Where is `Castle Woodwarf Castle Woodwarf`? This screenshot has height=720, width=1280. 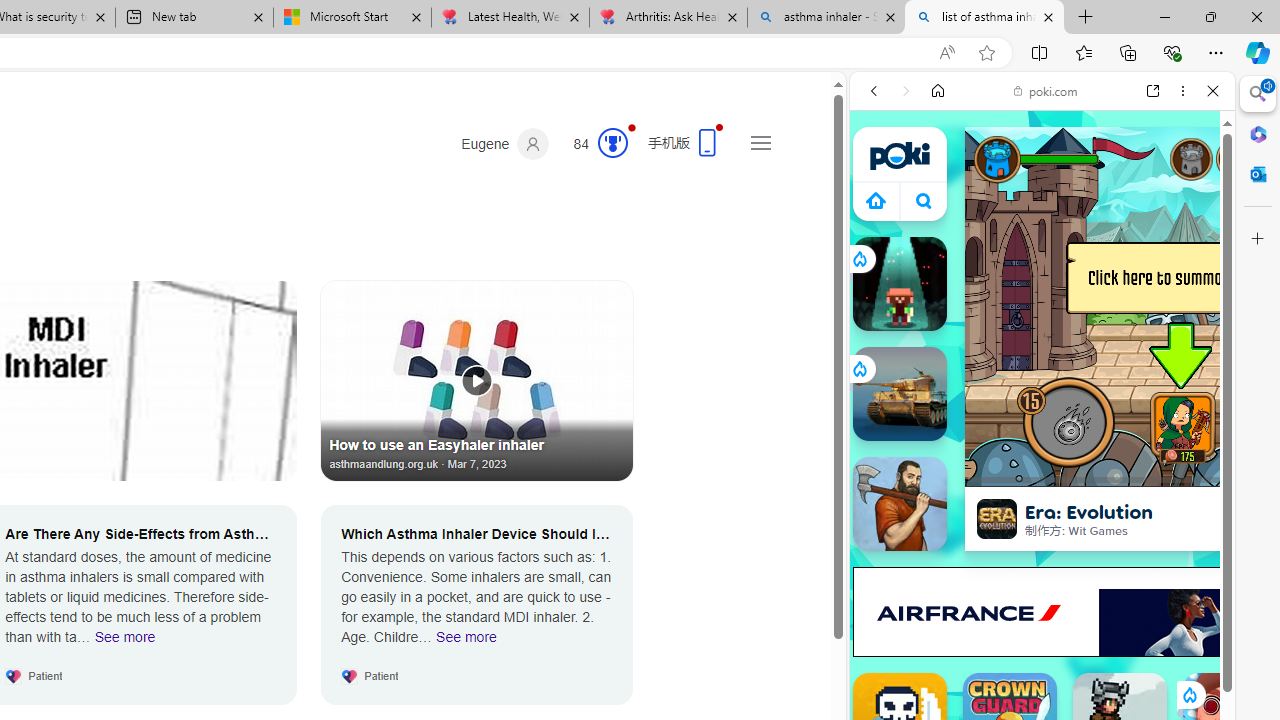 Castle Woodwarf Castle Woodwarf is located at coordinates (900, 504).